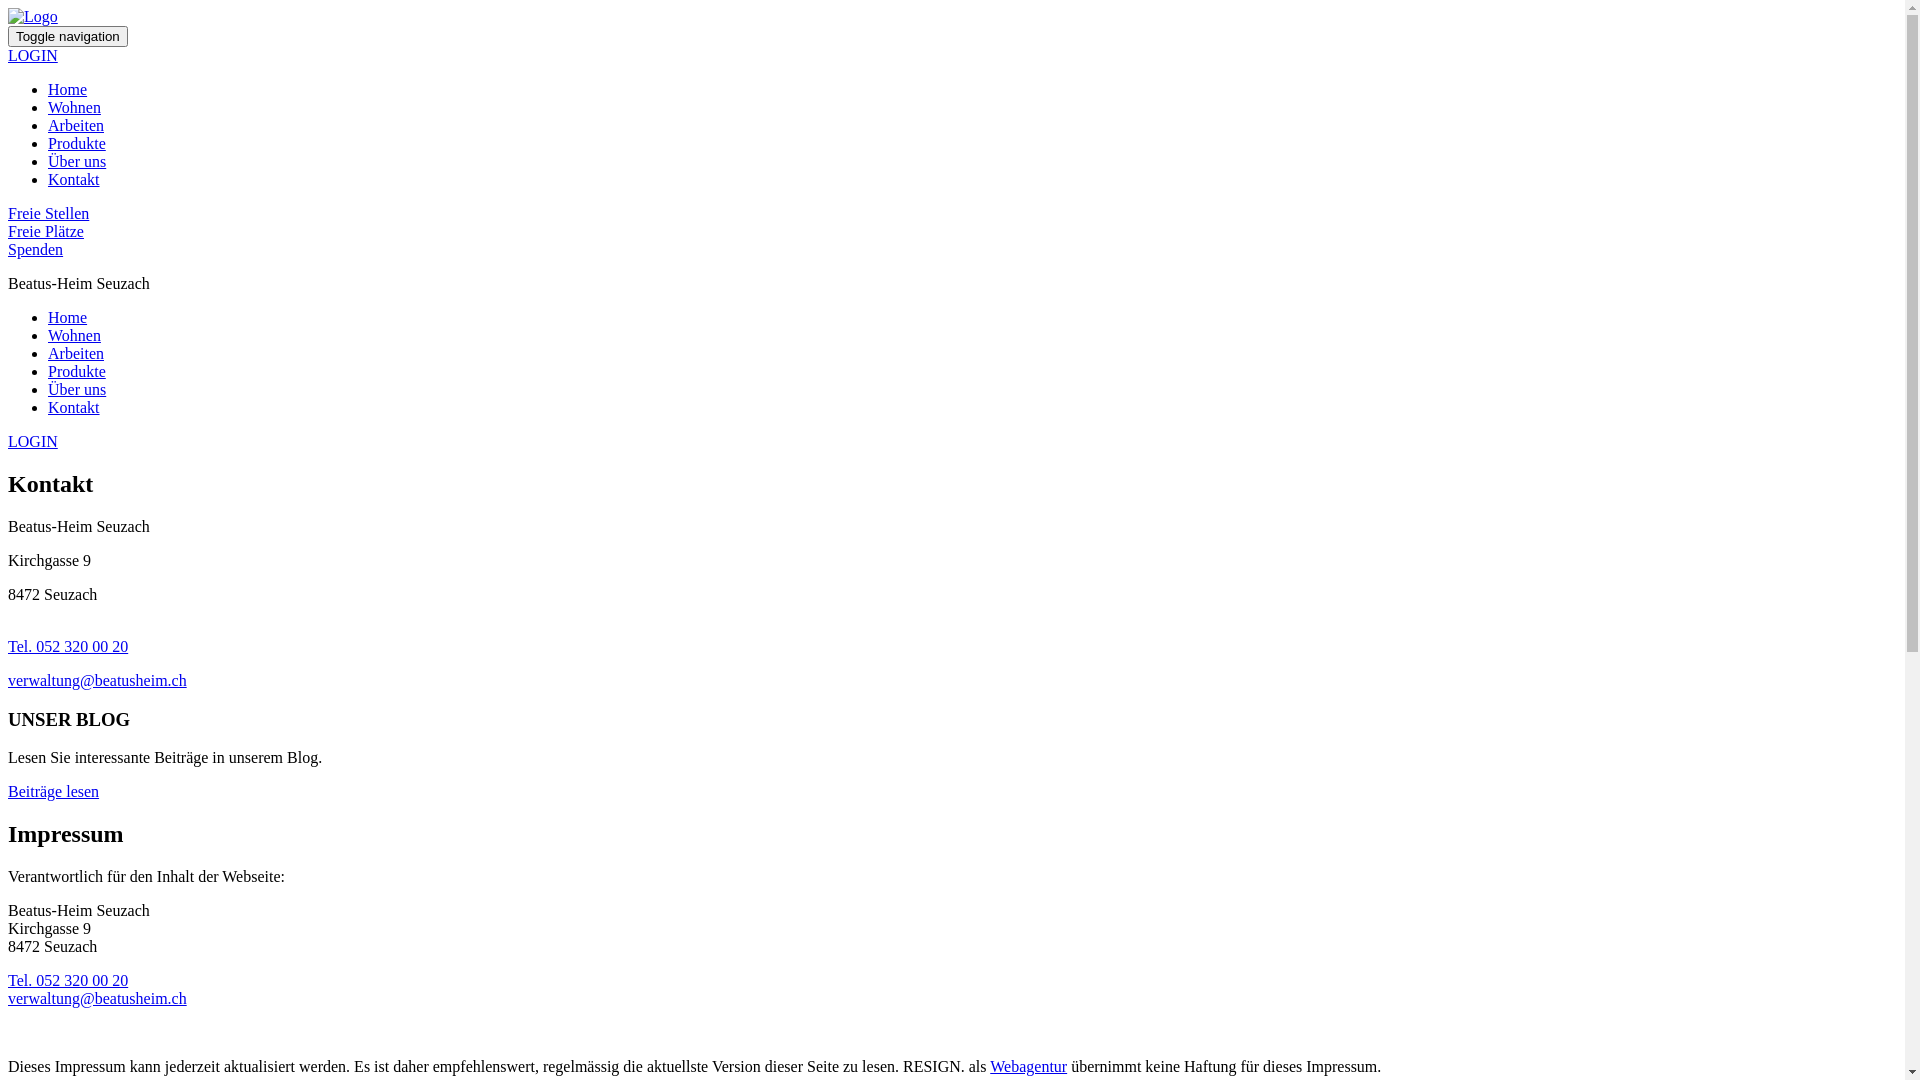 The width and height of the screenshot is (1920, 1080). Describe the element at coordinates (76, 126) in the screenshot. I see `Arbeiten` at that location.